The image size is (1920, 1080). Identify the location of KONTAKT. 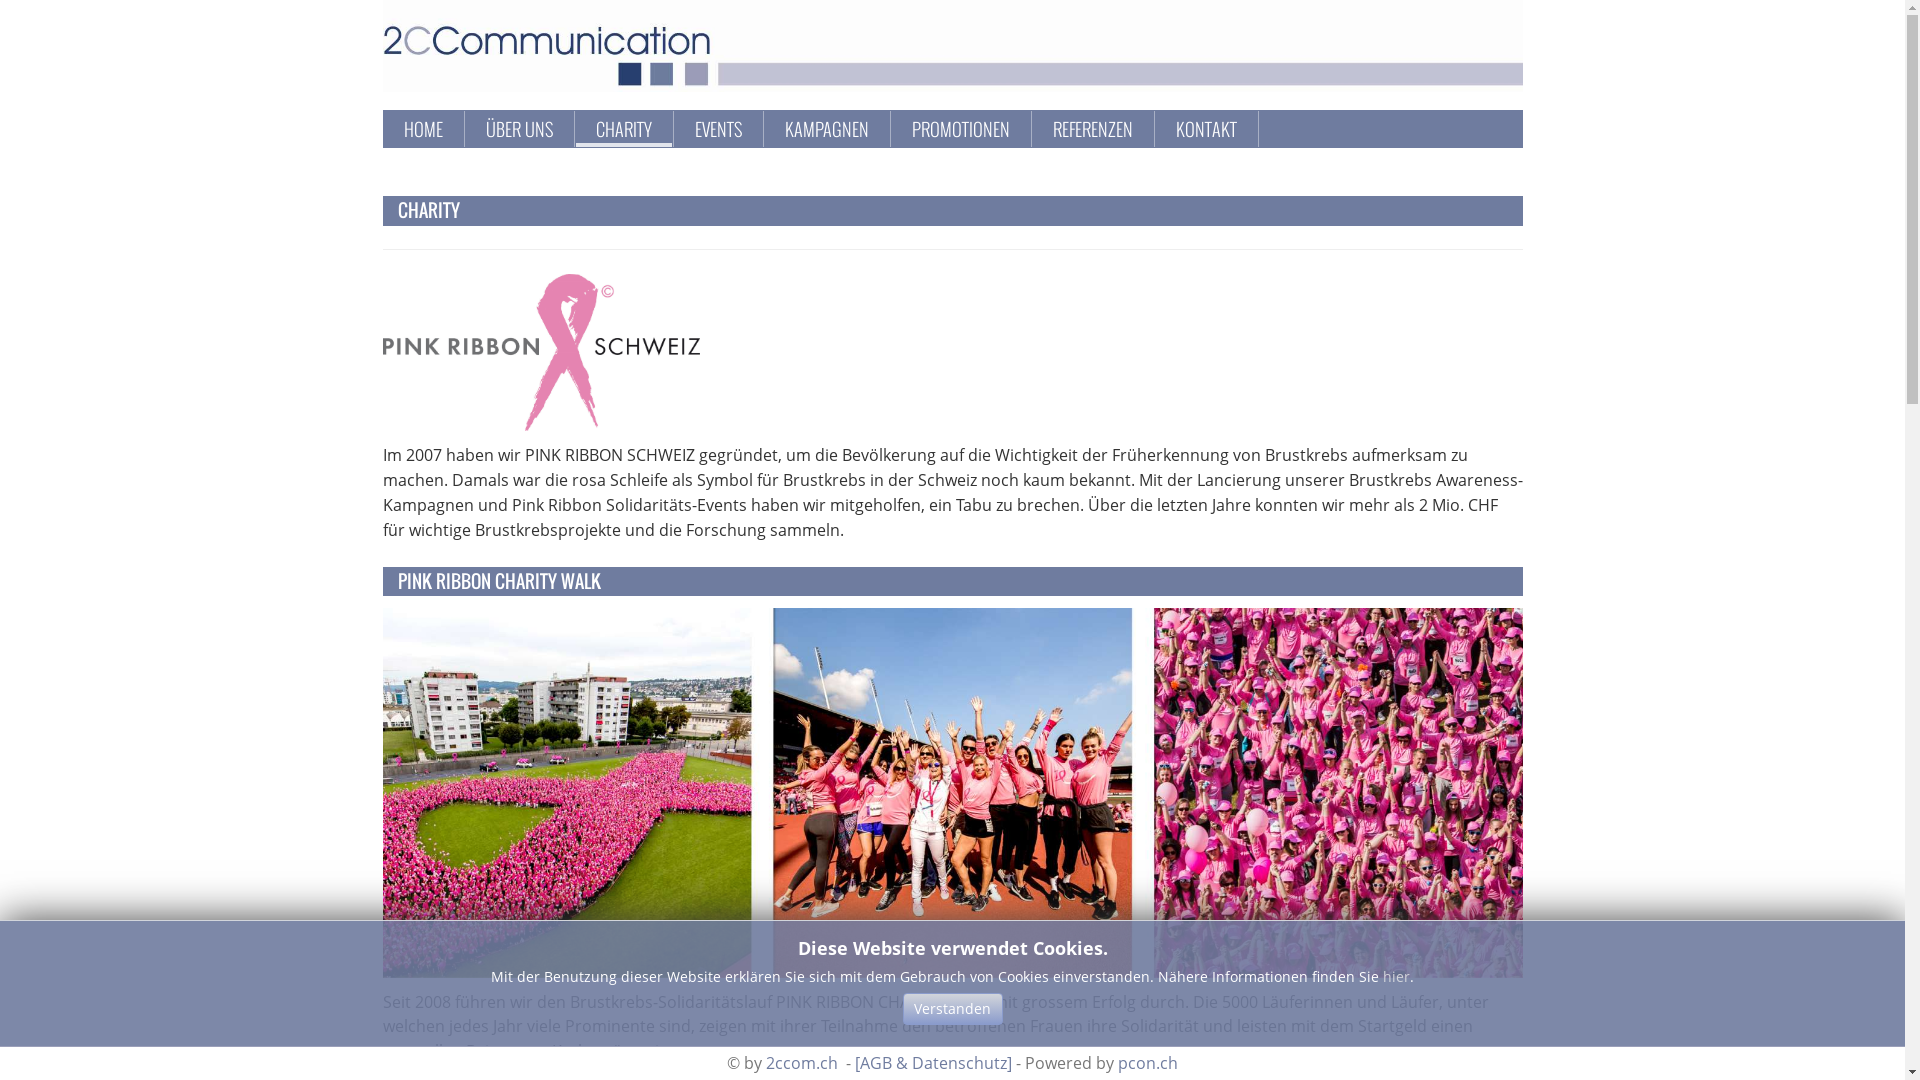
(1206, 129).